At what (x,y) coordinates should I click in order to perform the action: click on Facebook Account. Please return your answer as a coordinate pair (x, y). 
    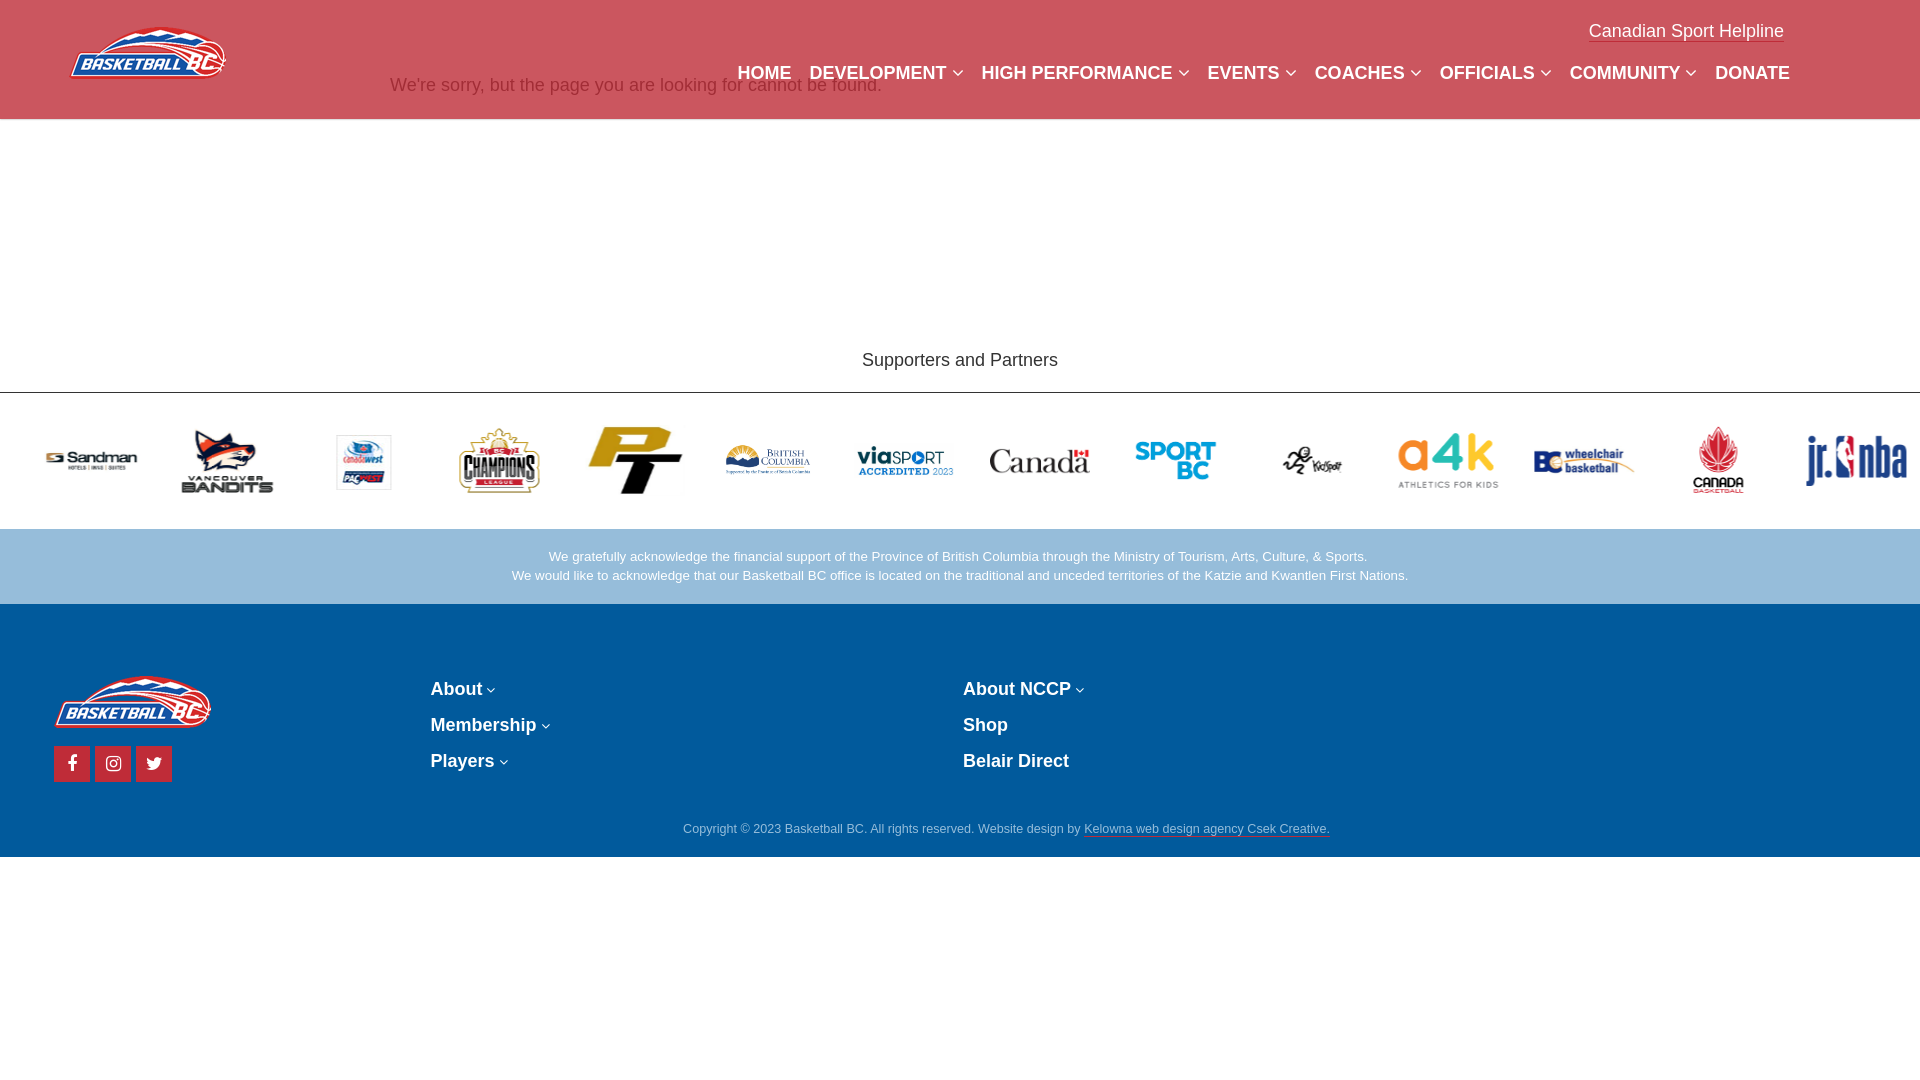
    Looking at the image, I should click on (72, 764).